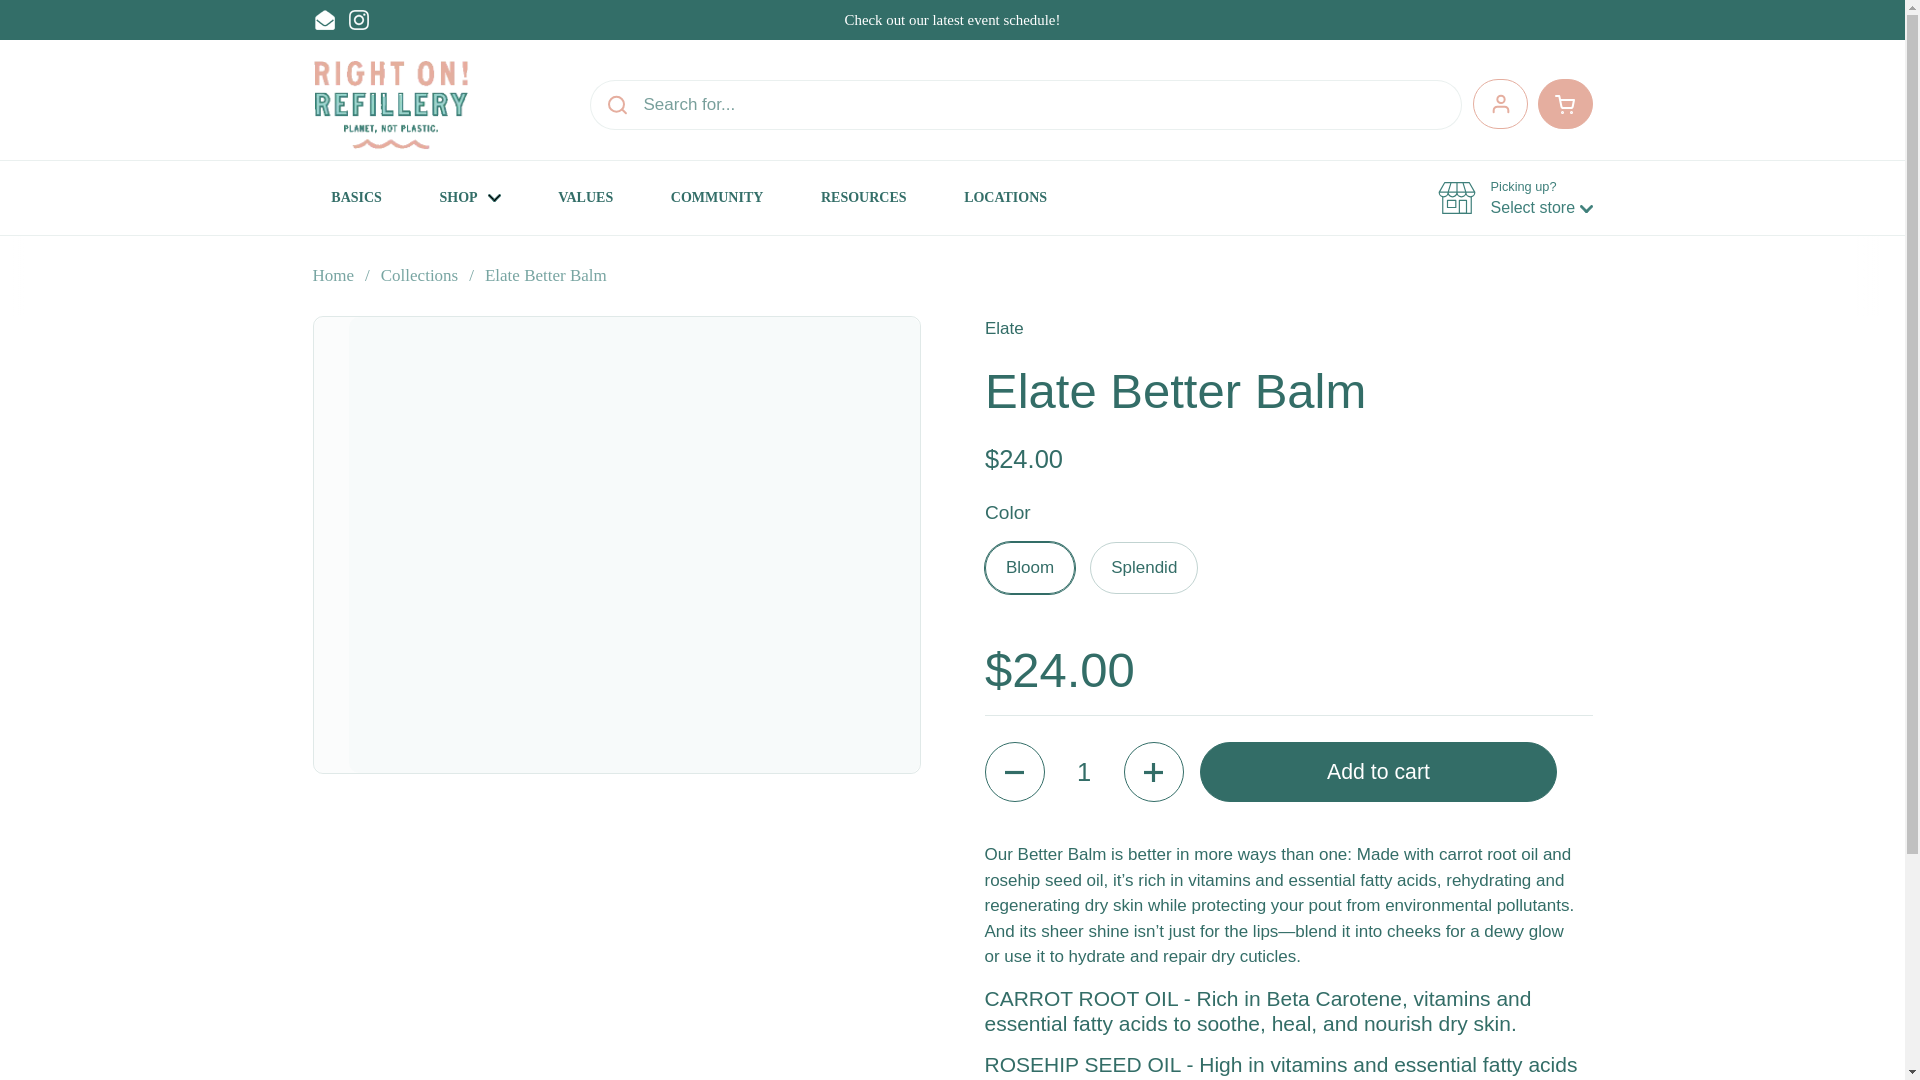 This screenshot has width=1920, height=1080. What do you see at coordinates (863, 198) in the screenshot?
I see `RESOURCES` at bounding box center [863, 198].